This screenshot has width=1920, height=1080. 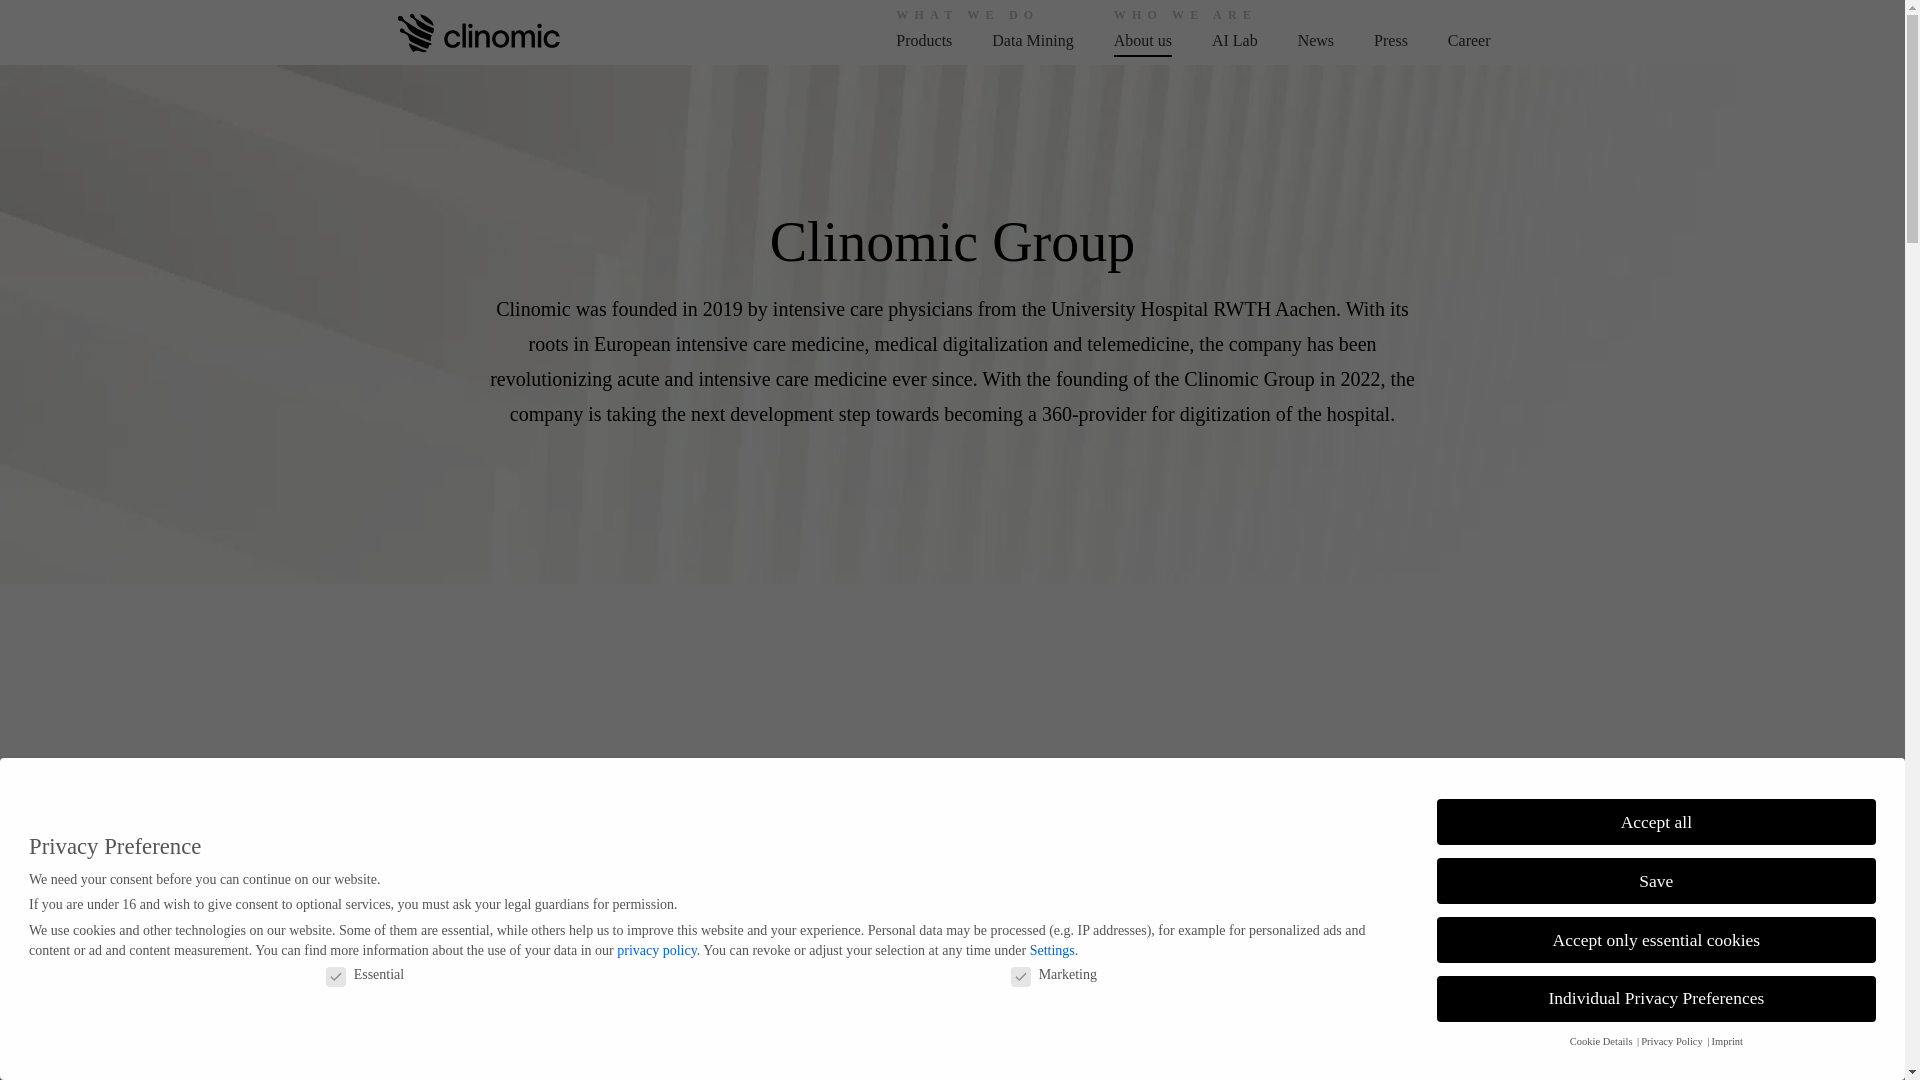 What do you see at coordinates (656, 931) in the screenshot?
I see `privacy policy` at bounding box center [656, 931].